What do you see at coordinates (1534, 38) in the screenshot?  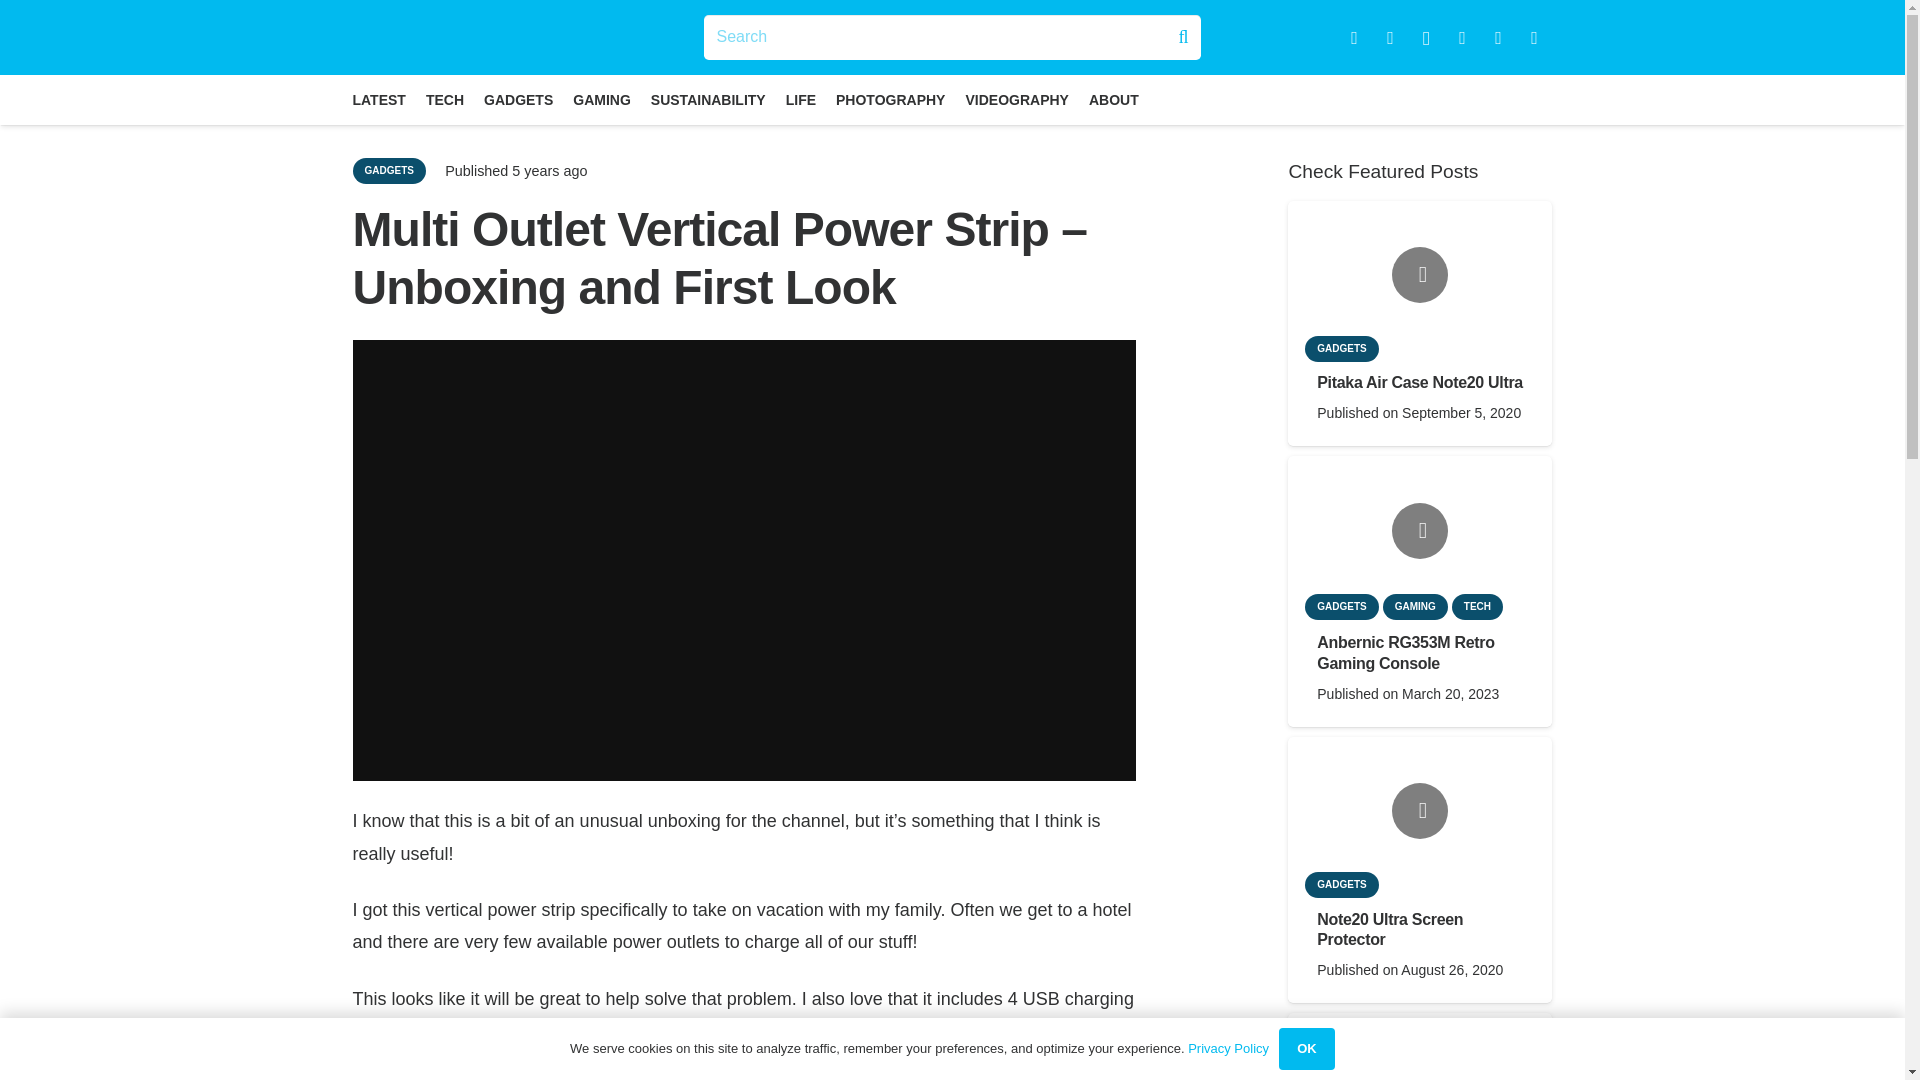 I see `GitHub` at bounding box center [1534, 38].